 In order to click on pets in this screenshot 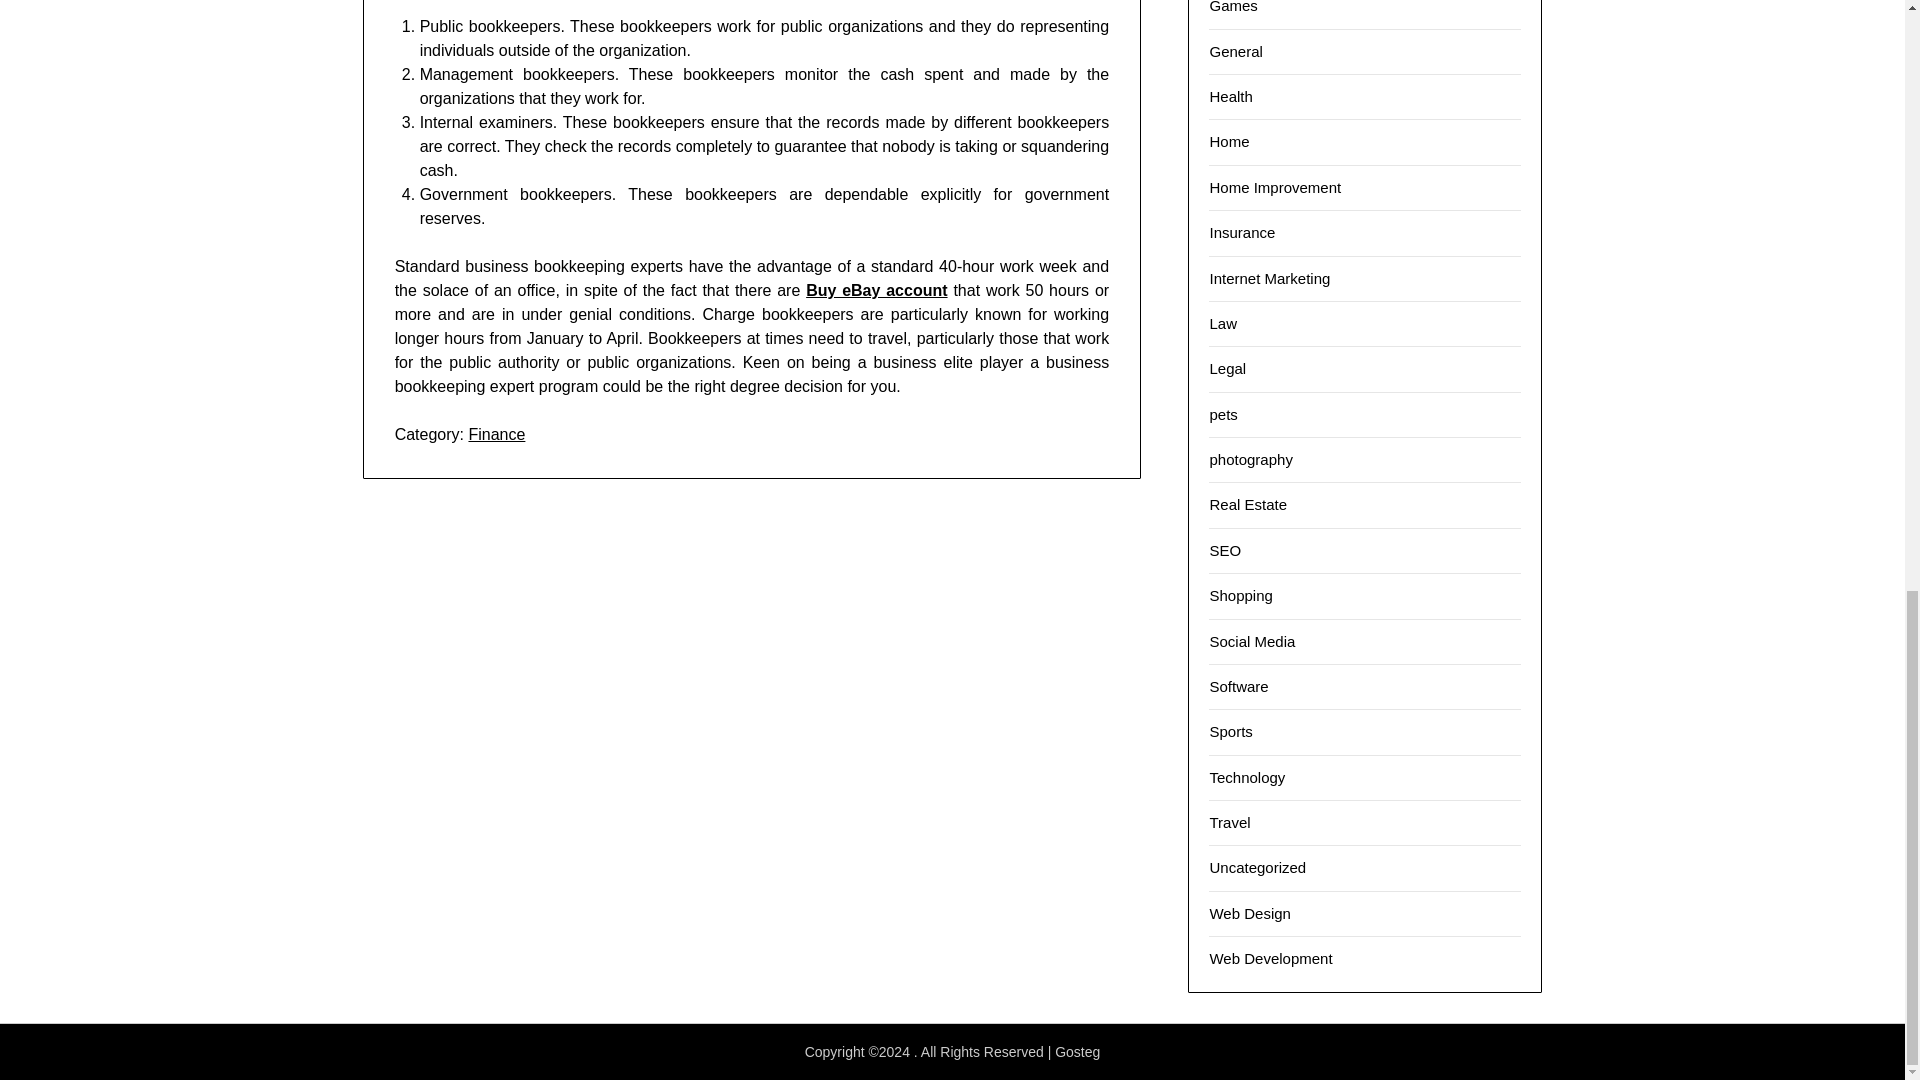, I will do `click(1222, 414)`.